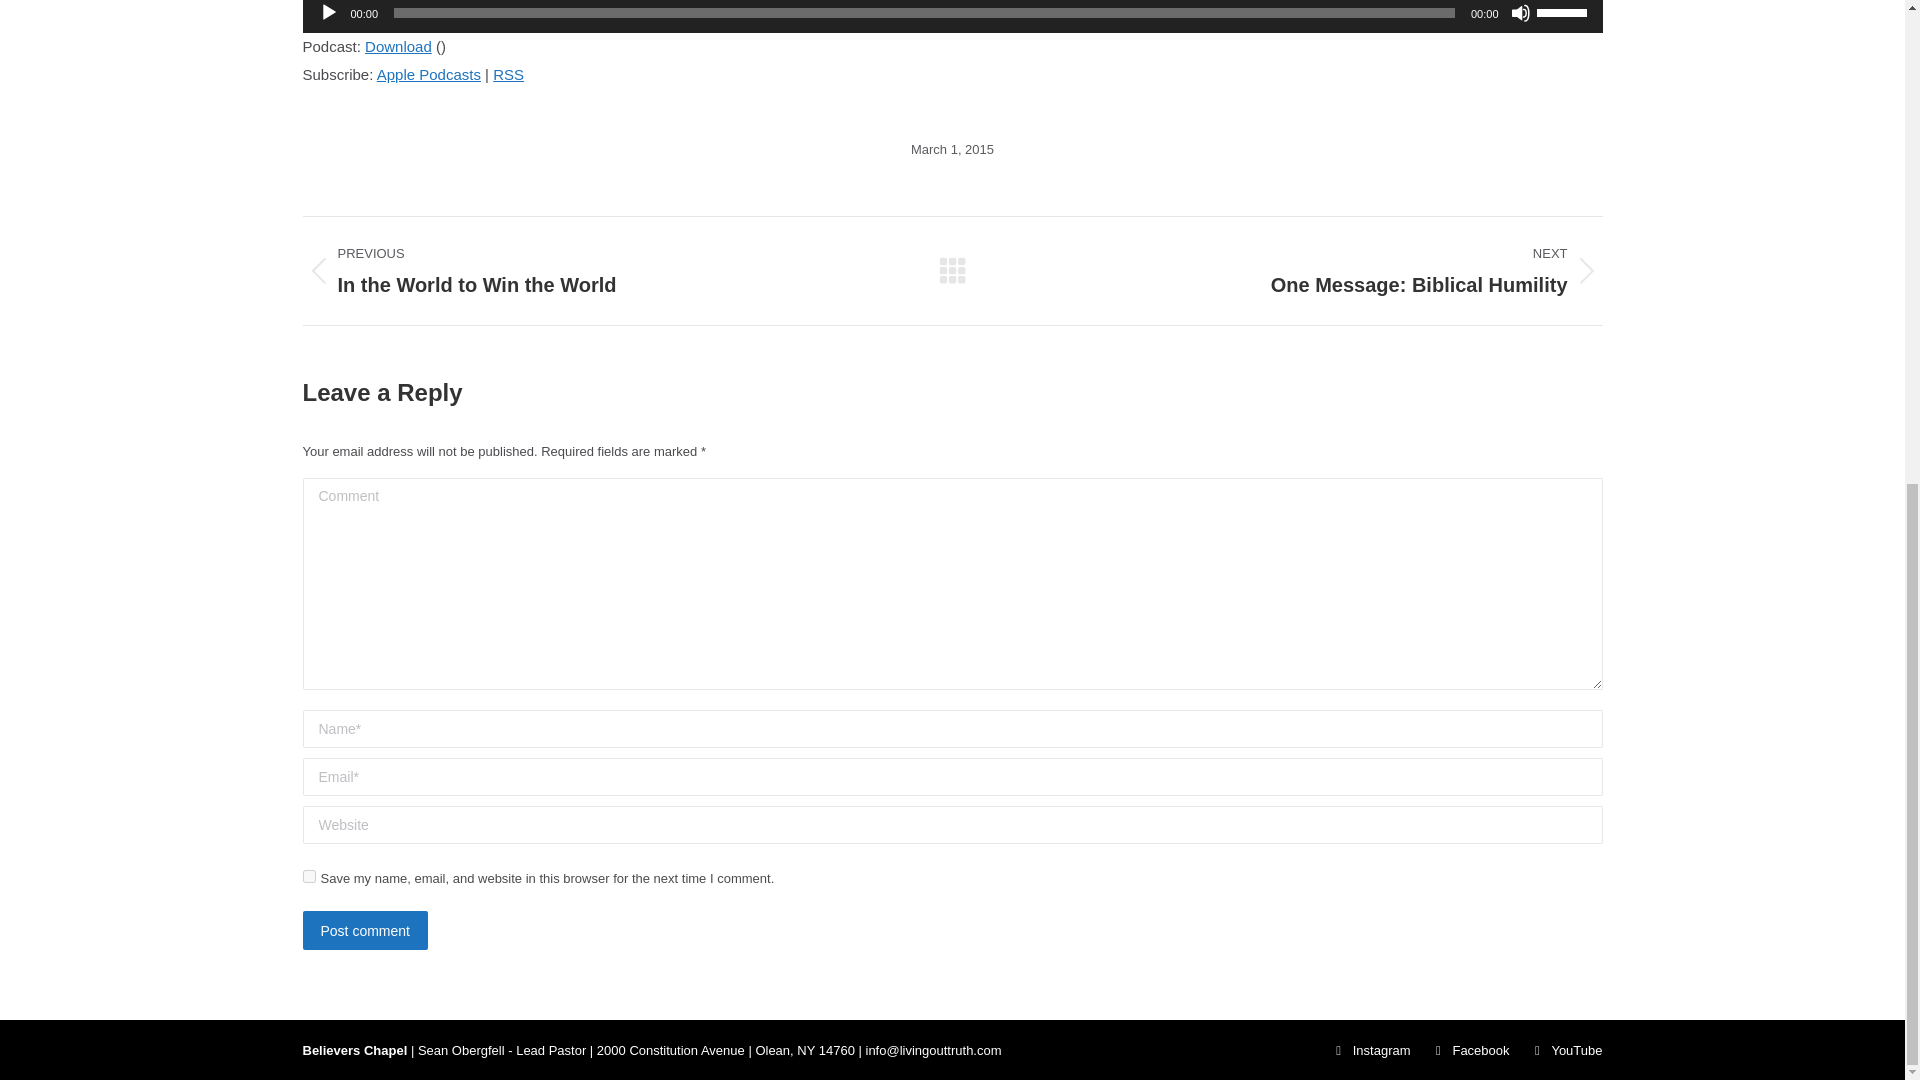 The height and width of the screenshot is (1080, 1920). I want to click on yes, so click(308, 876).